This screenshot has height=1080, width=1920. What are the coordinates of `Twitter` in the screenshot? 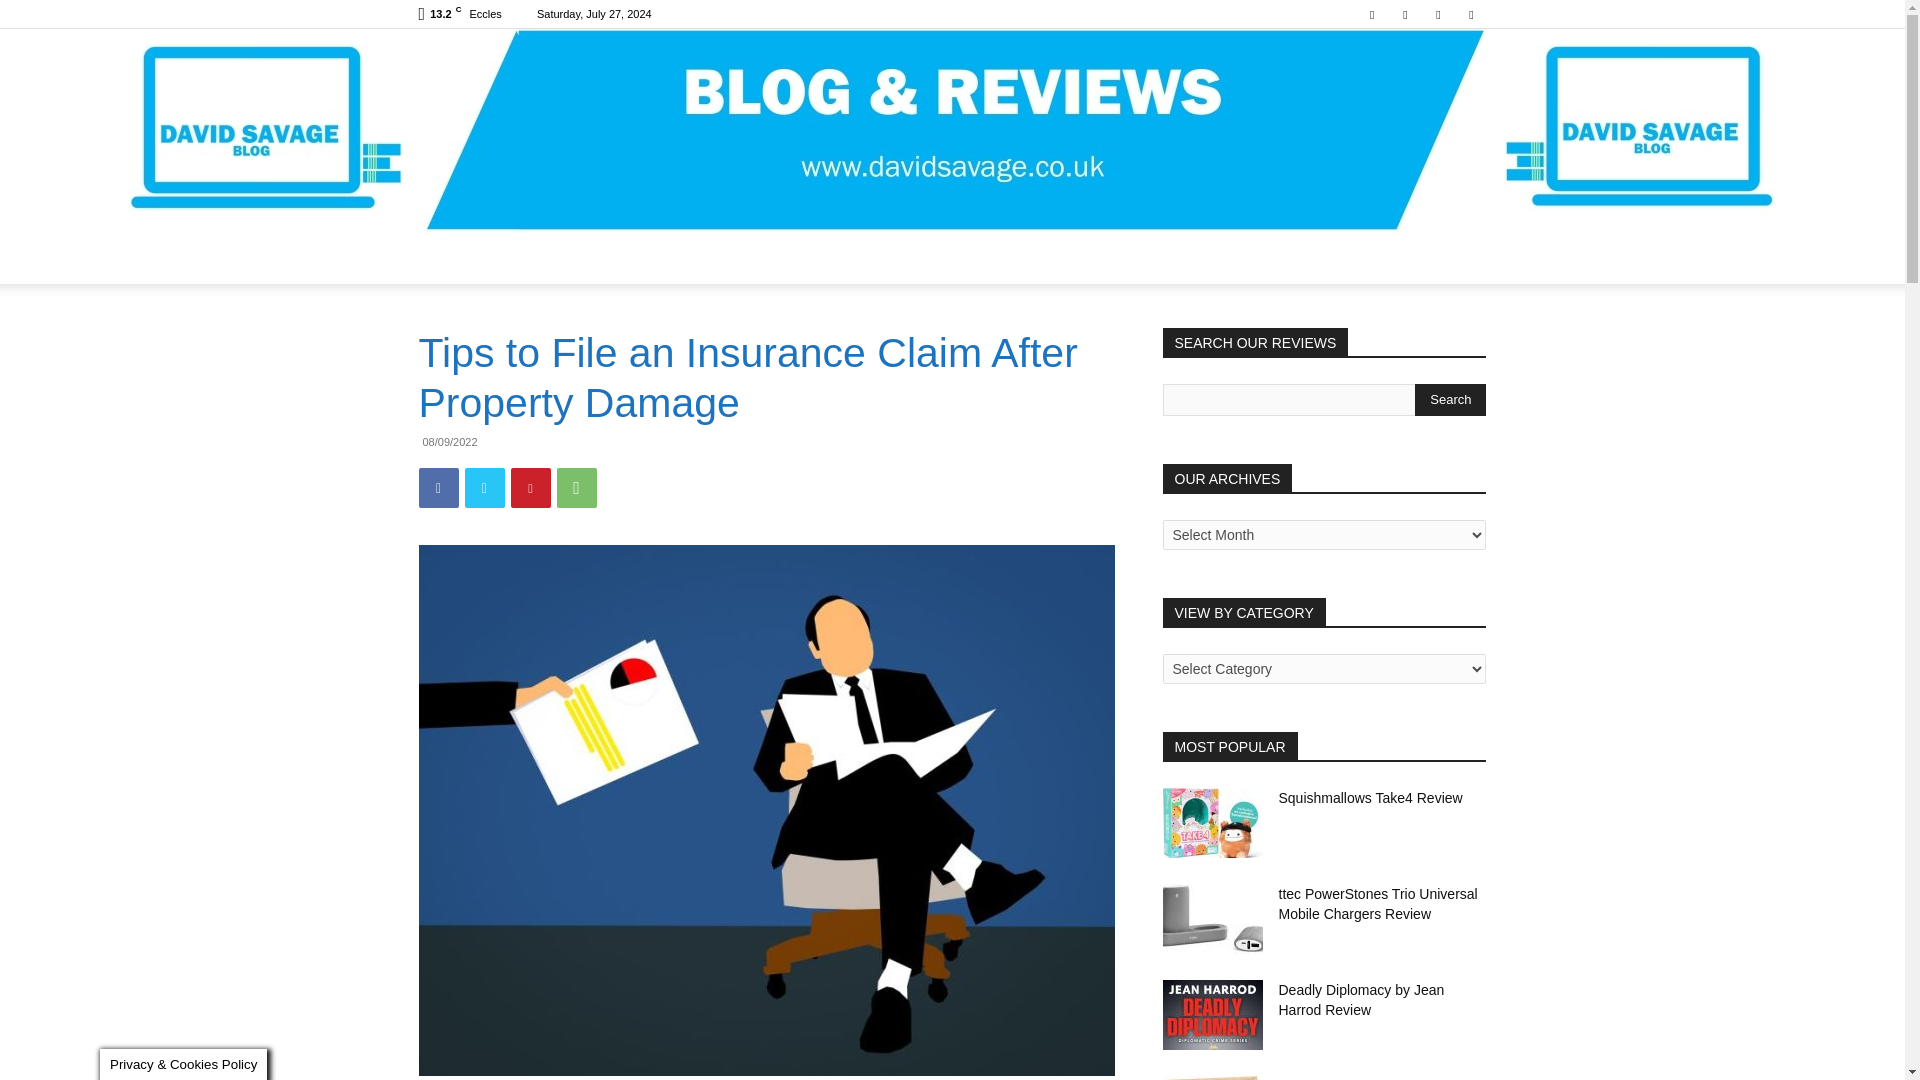 It's located at (484, 487).